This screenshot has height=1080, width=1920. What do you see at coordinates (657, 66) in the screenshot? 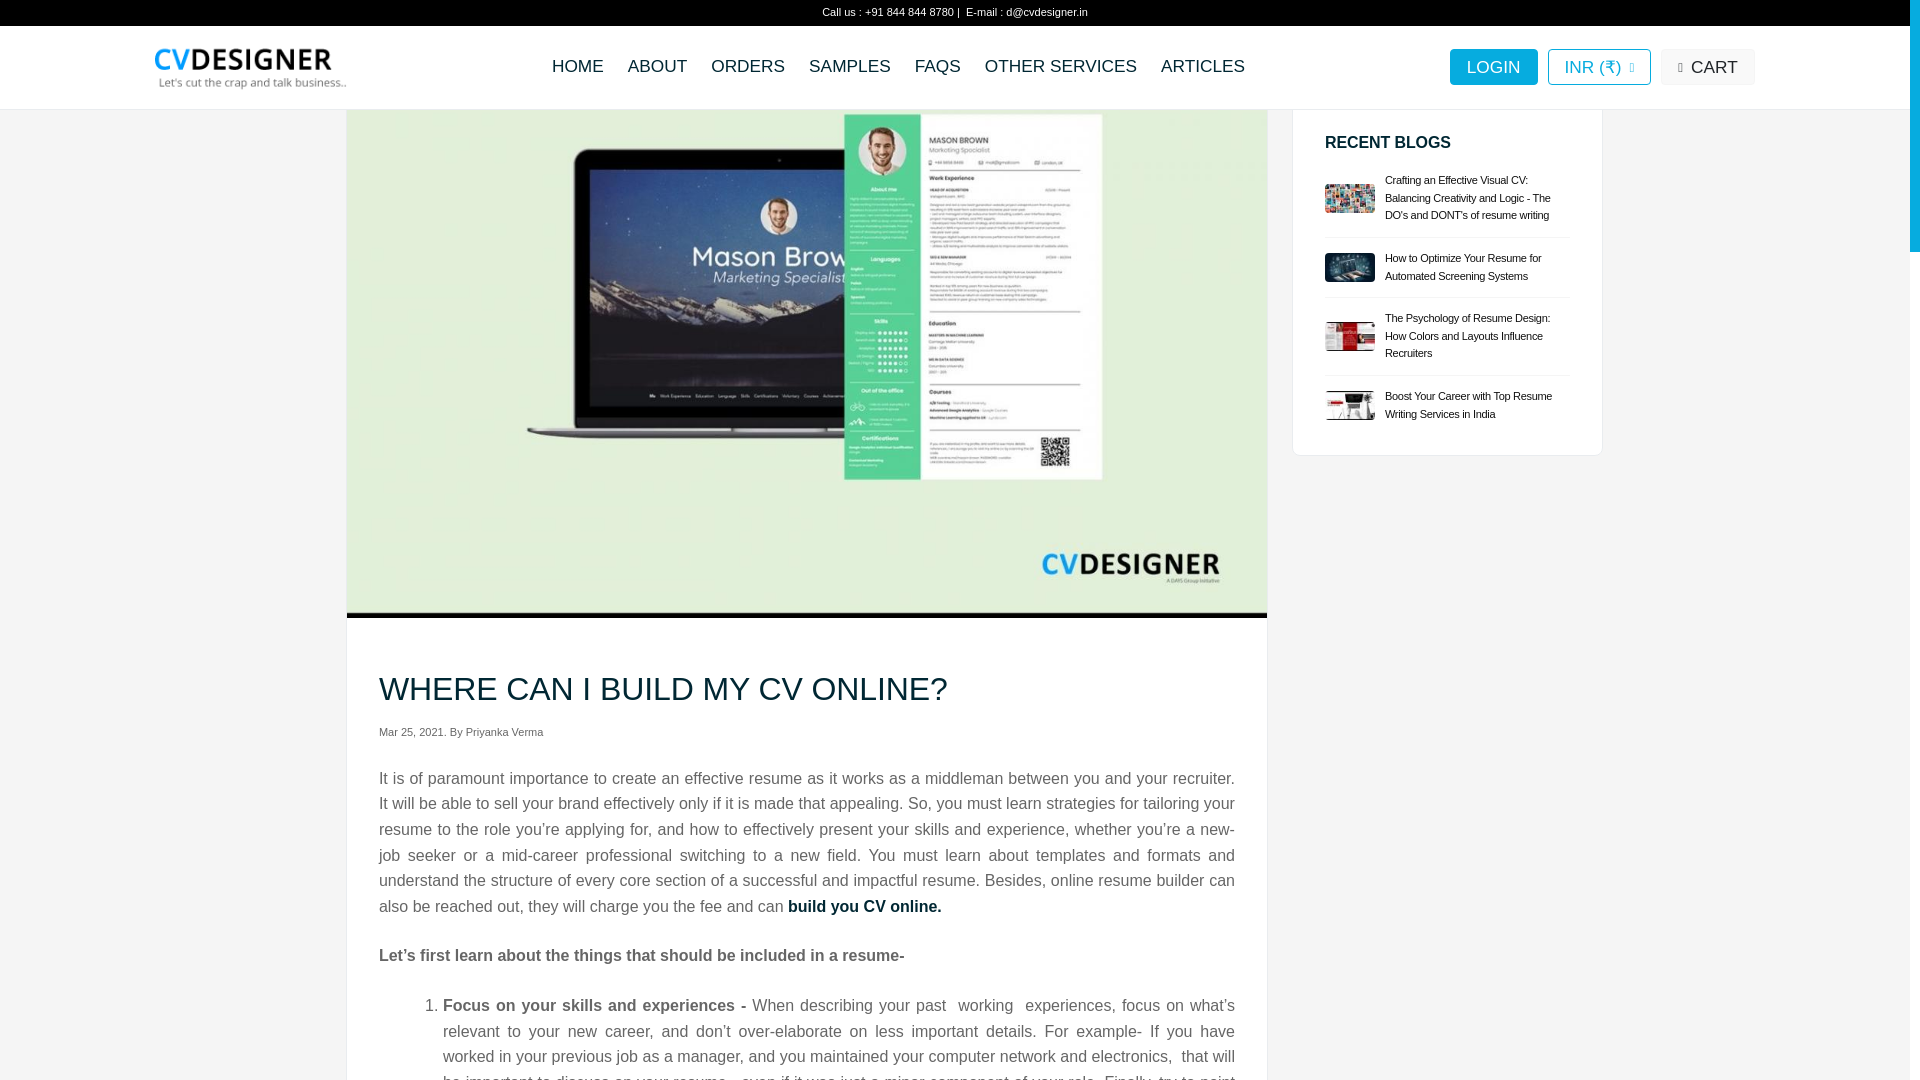
I see `ABOUT` at bounding box center [657, 66].